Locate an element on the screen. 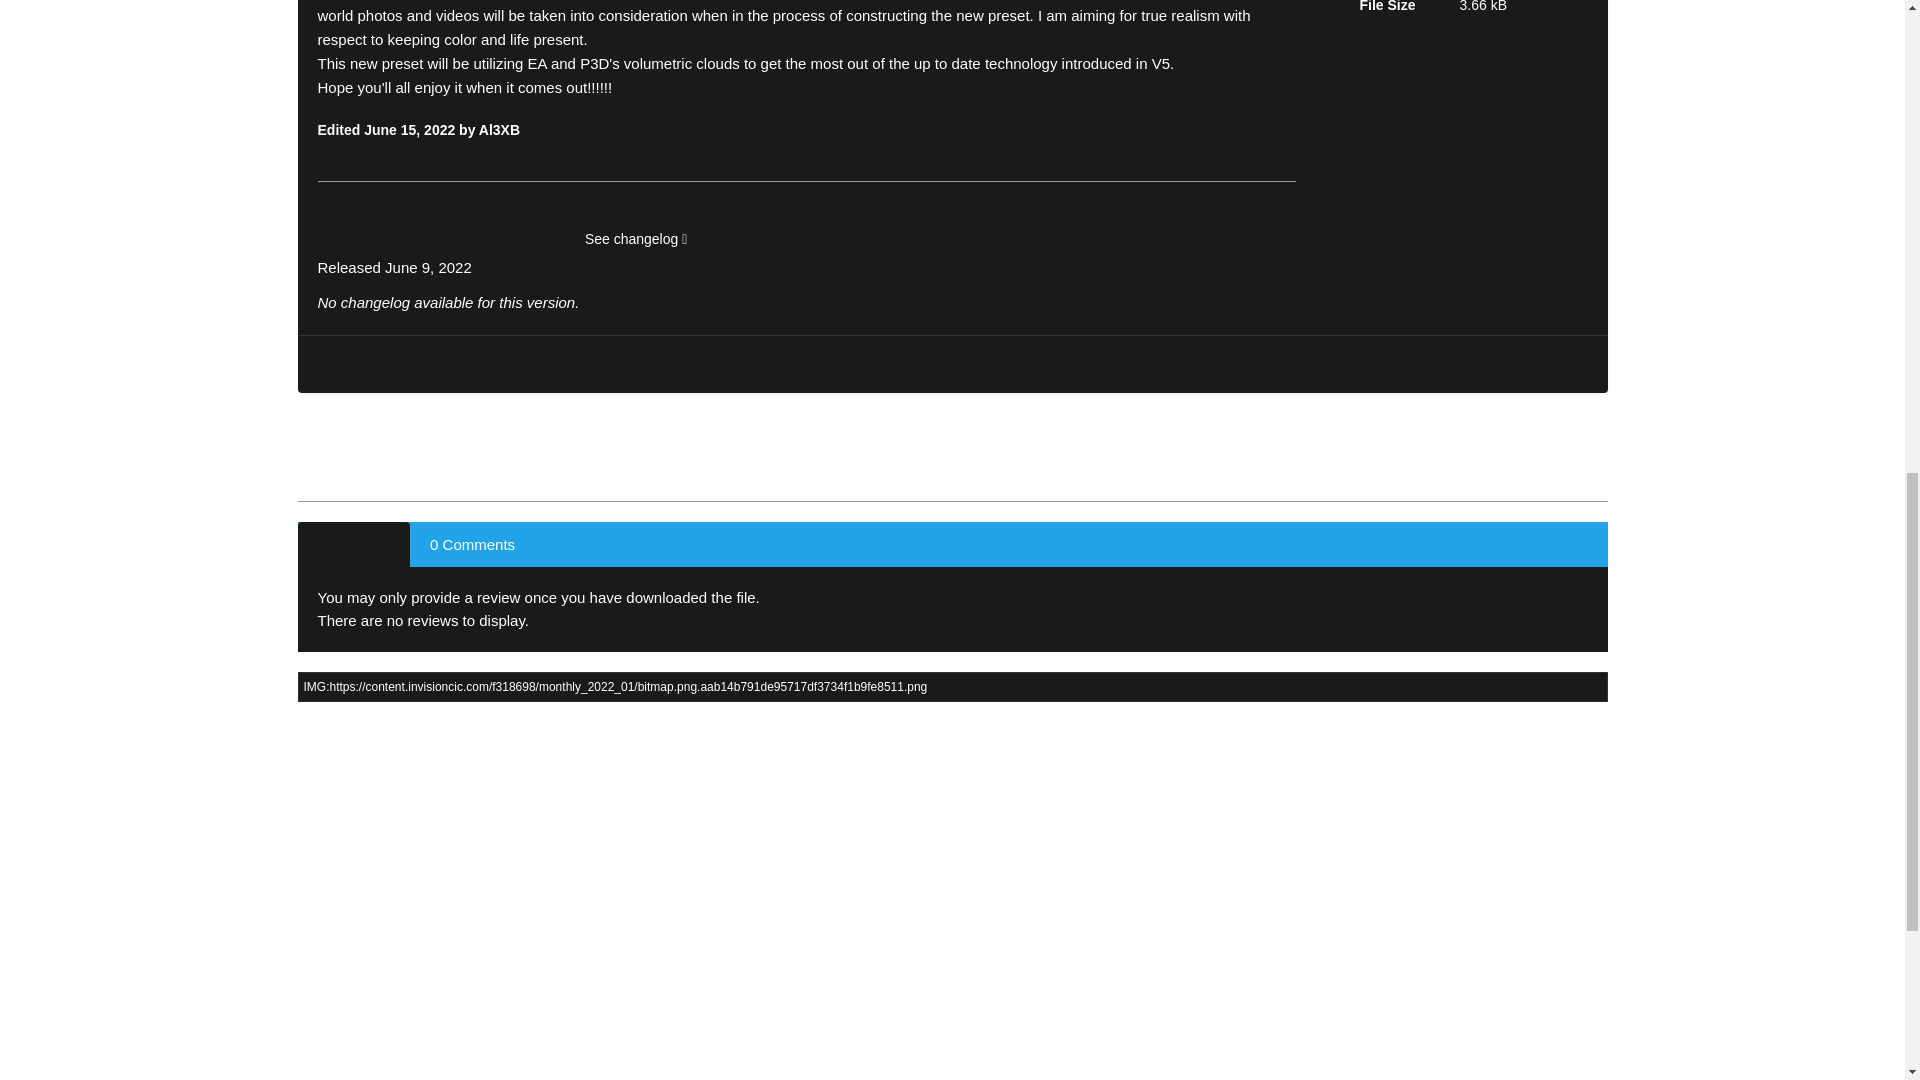 The image size is (1920, 1080). See changelog is located at coordinates (635, 240).